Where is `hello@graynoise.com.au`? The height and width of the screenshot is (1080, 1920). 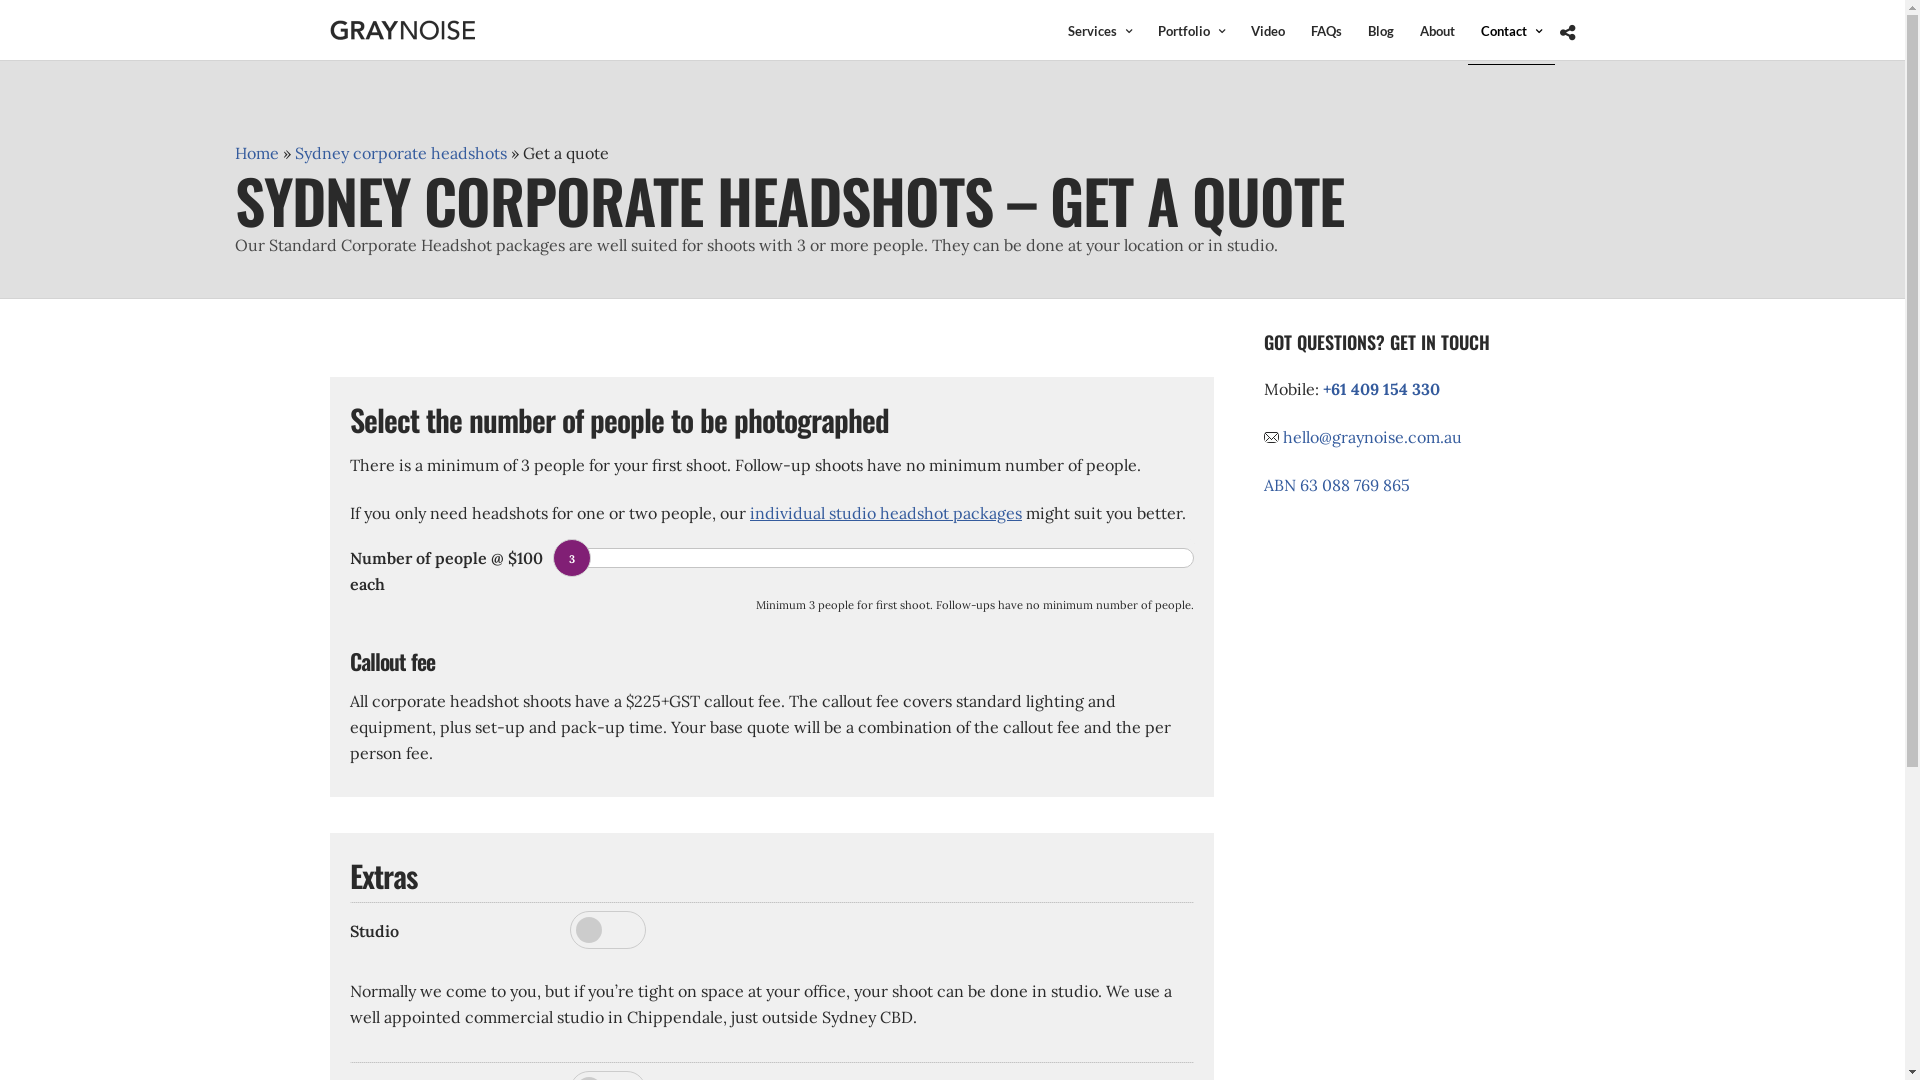
hello@graynoise.com.au is located at coordinates (1372, 436).